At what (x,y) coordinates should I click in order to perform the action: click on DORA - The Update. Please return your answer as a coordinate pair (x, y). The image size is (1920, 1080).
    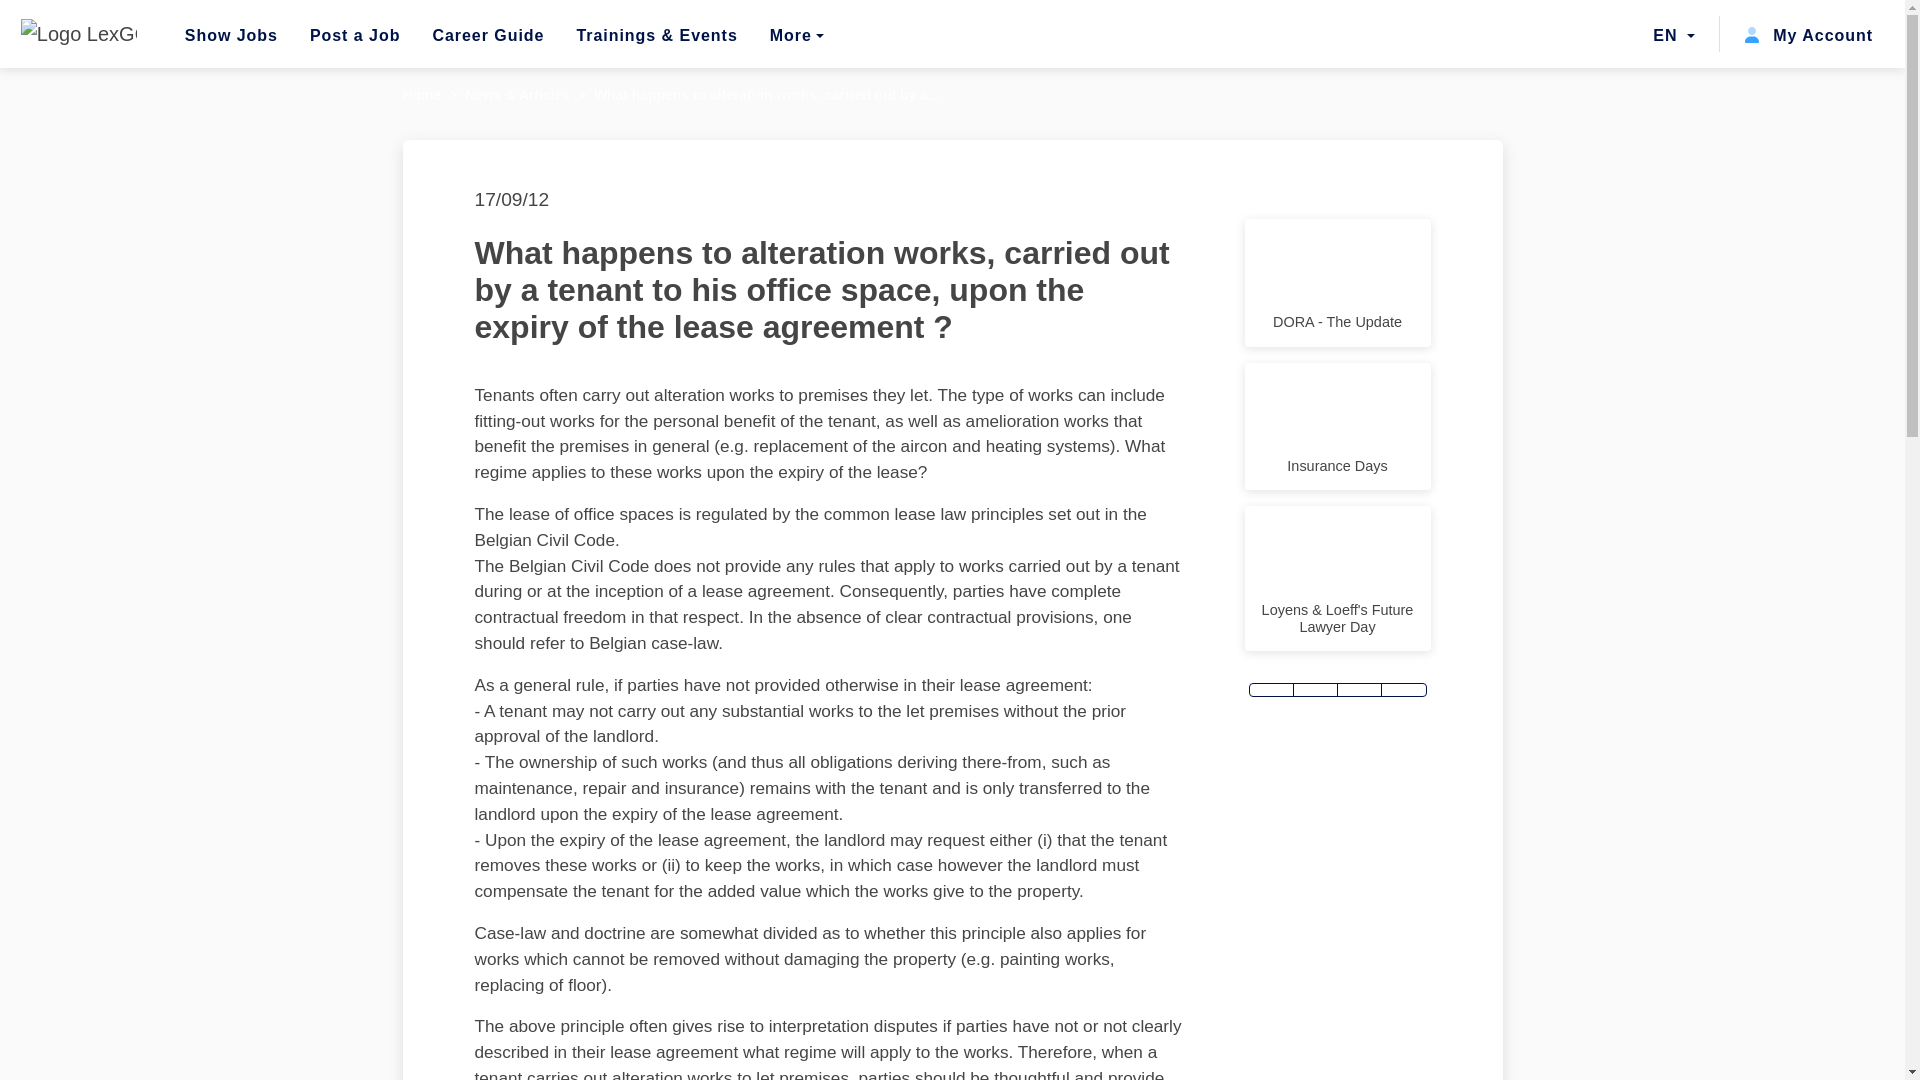
    Looking at the image, I should click on (1337, 282).